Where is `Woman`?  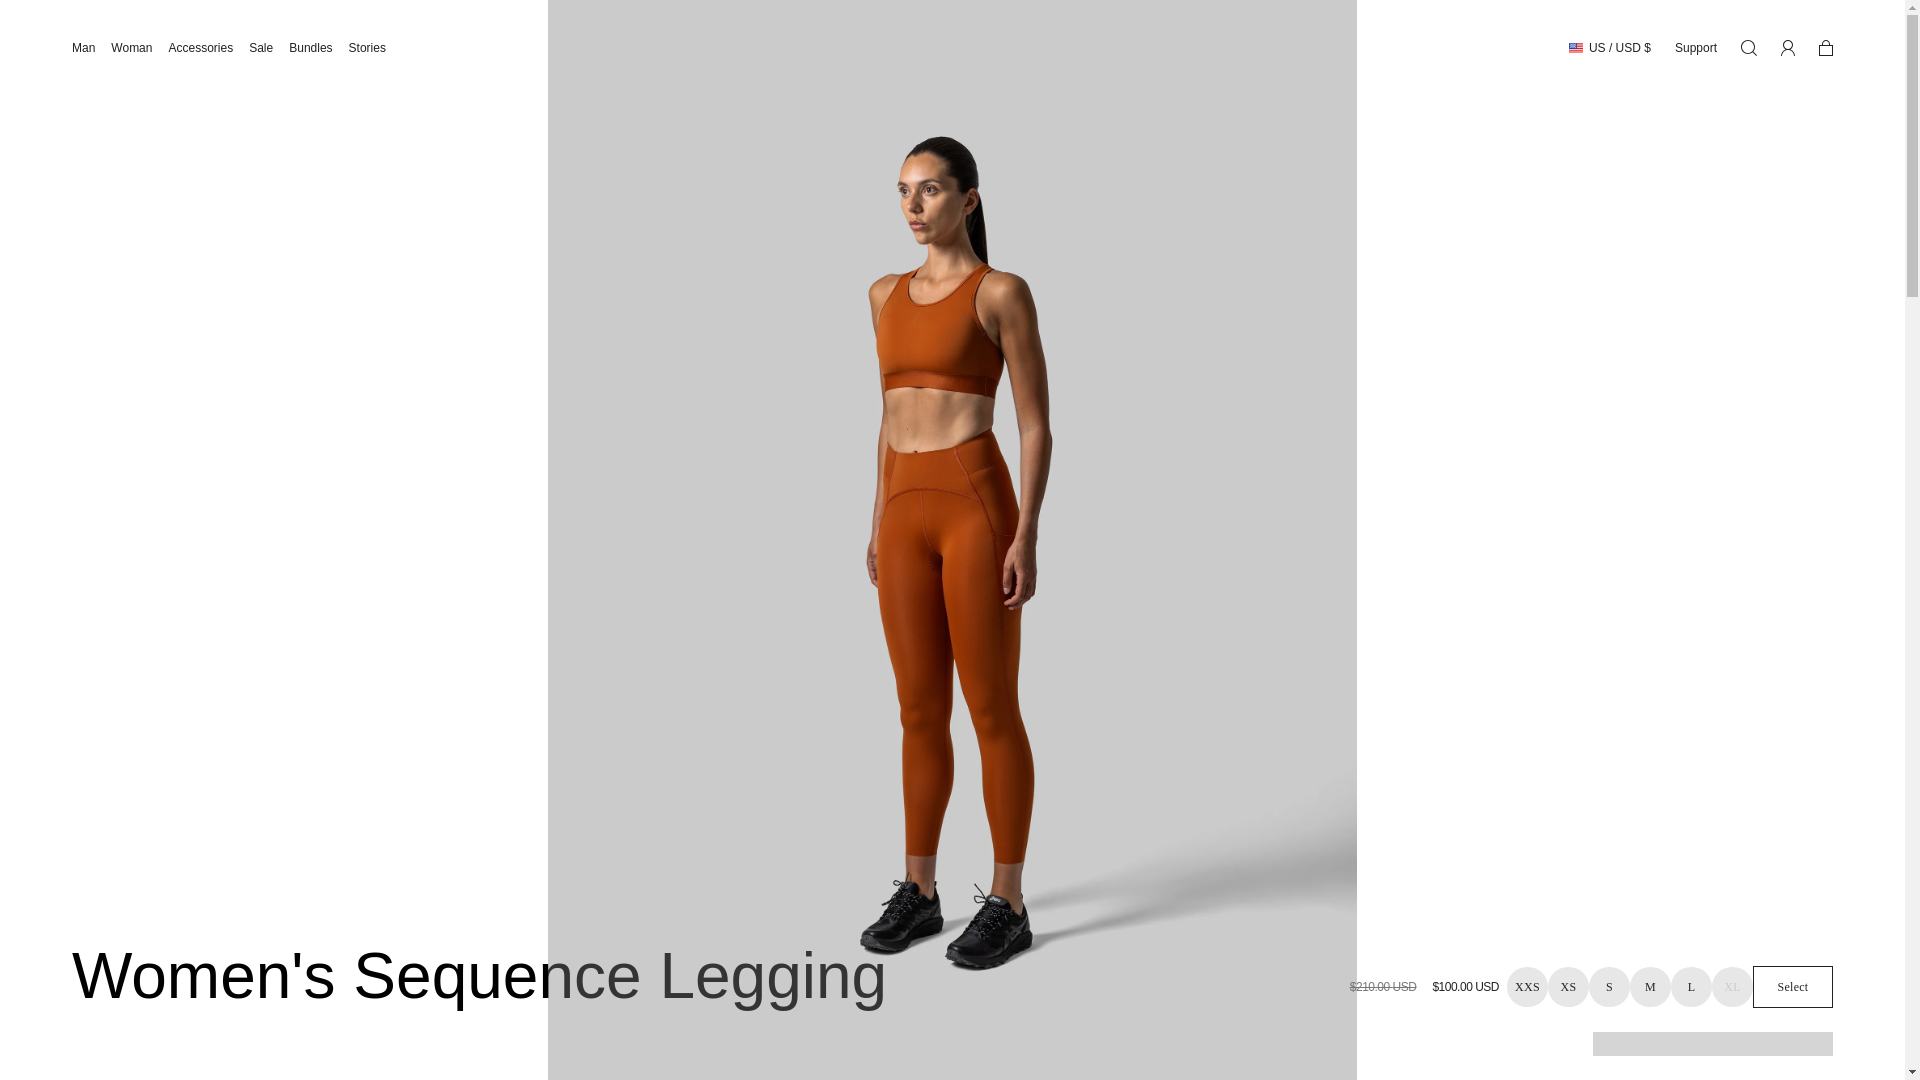 Woman is located at coordinates (140, 48).